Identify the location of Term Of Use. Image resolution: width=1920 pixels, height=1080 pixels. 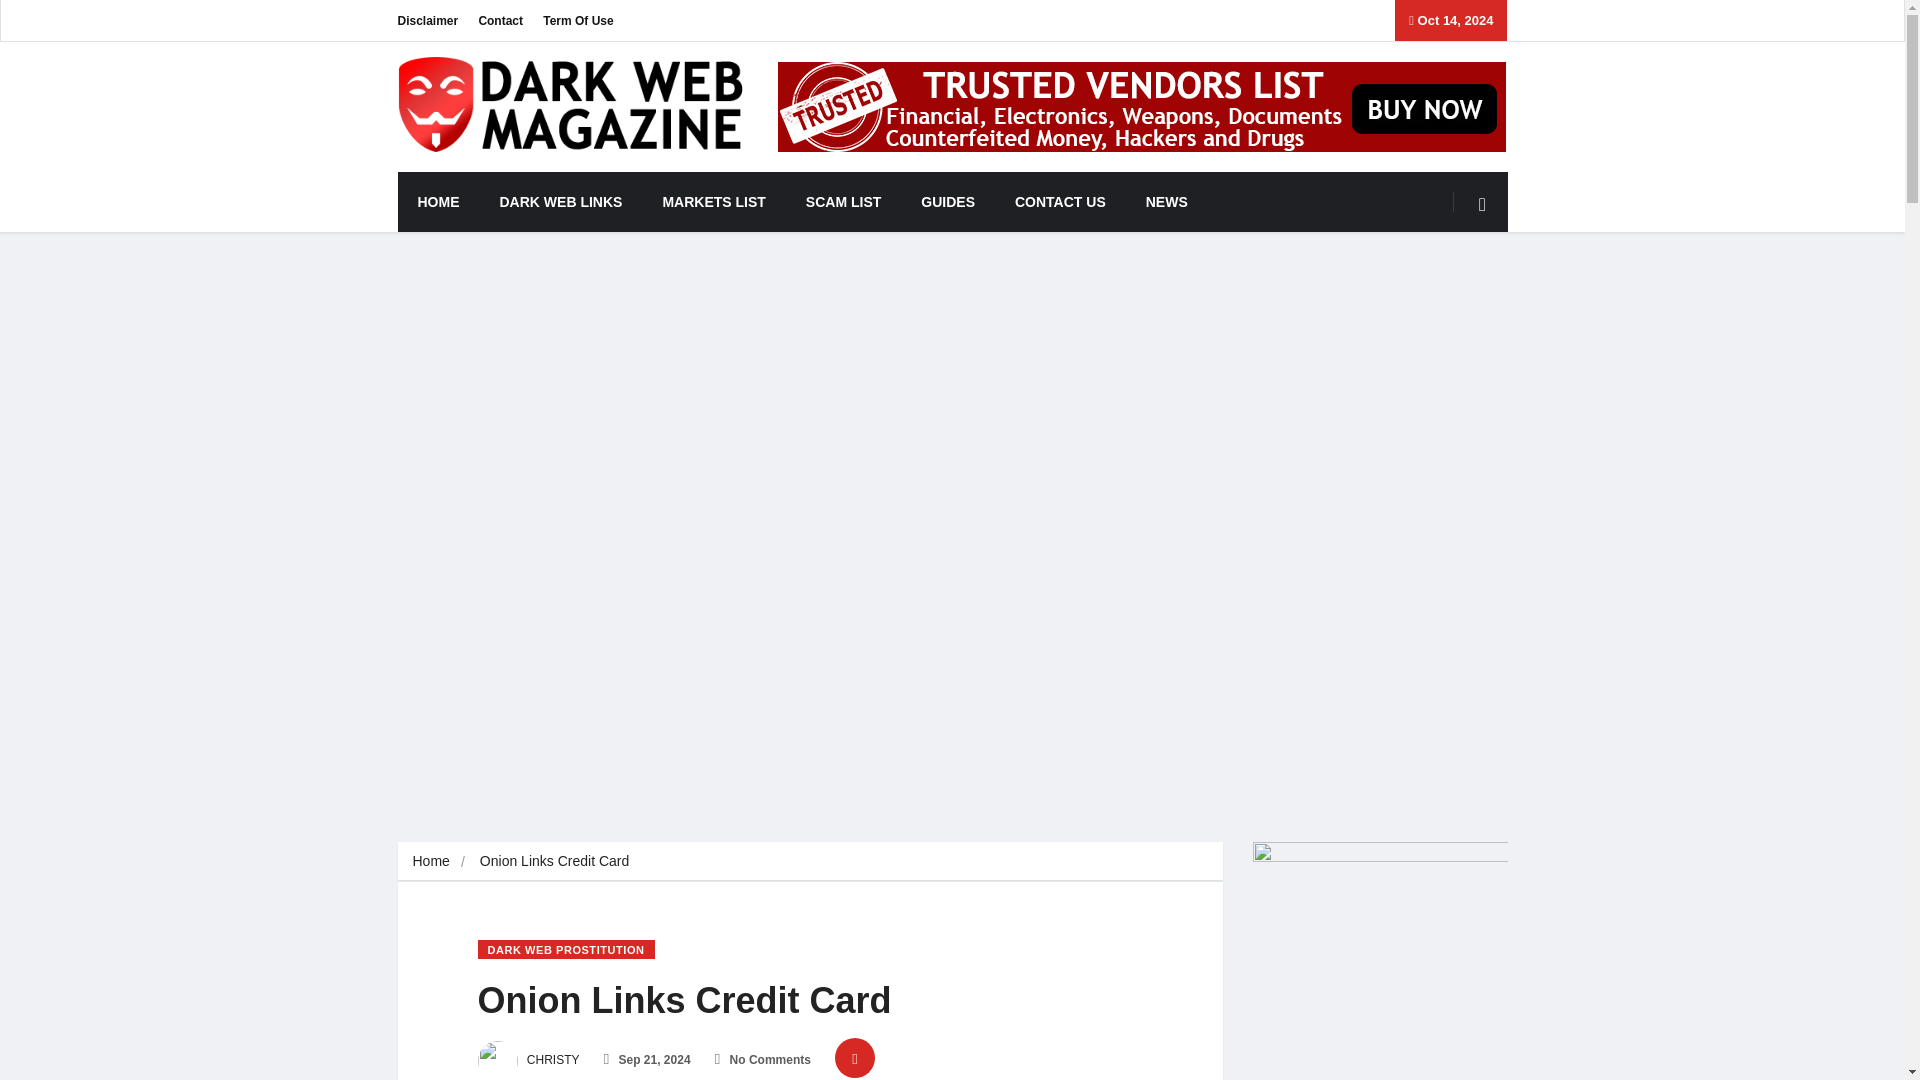
(578, 20).